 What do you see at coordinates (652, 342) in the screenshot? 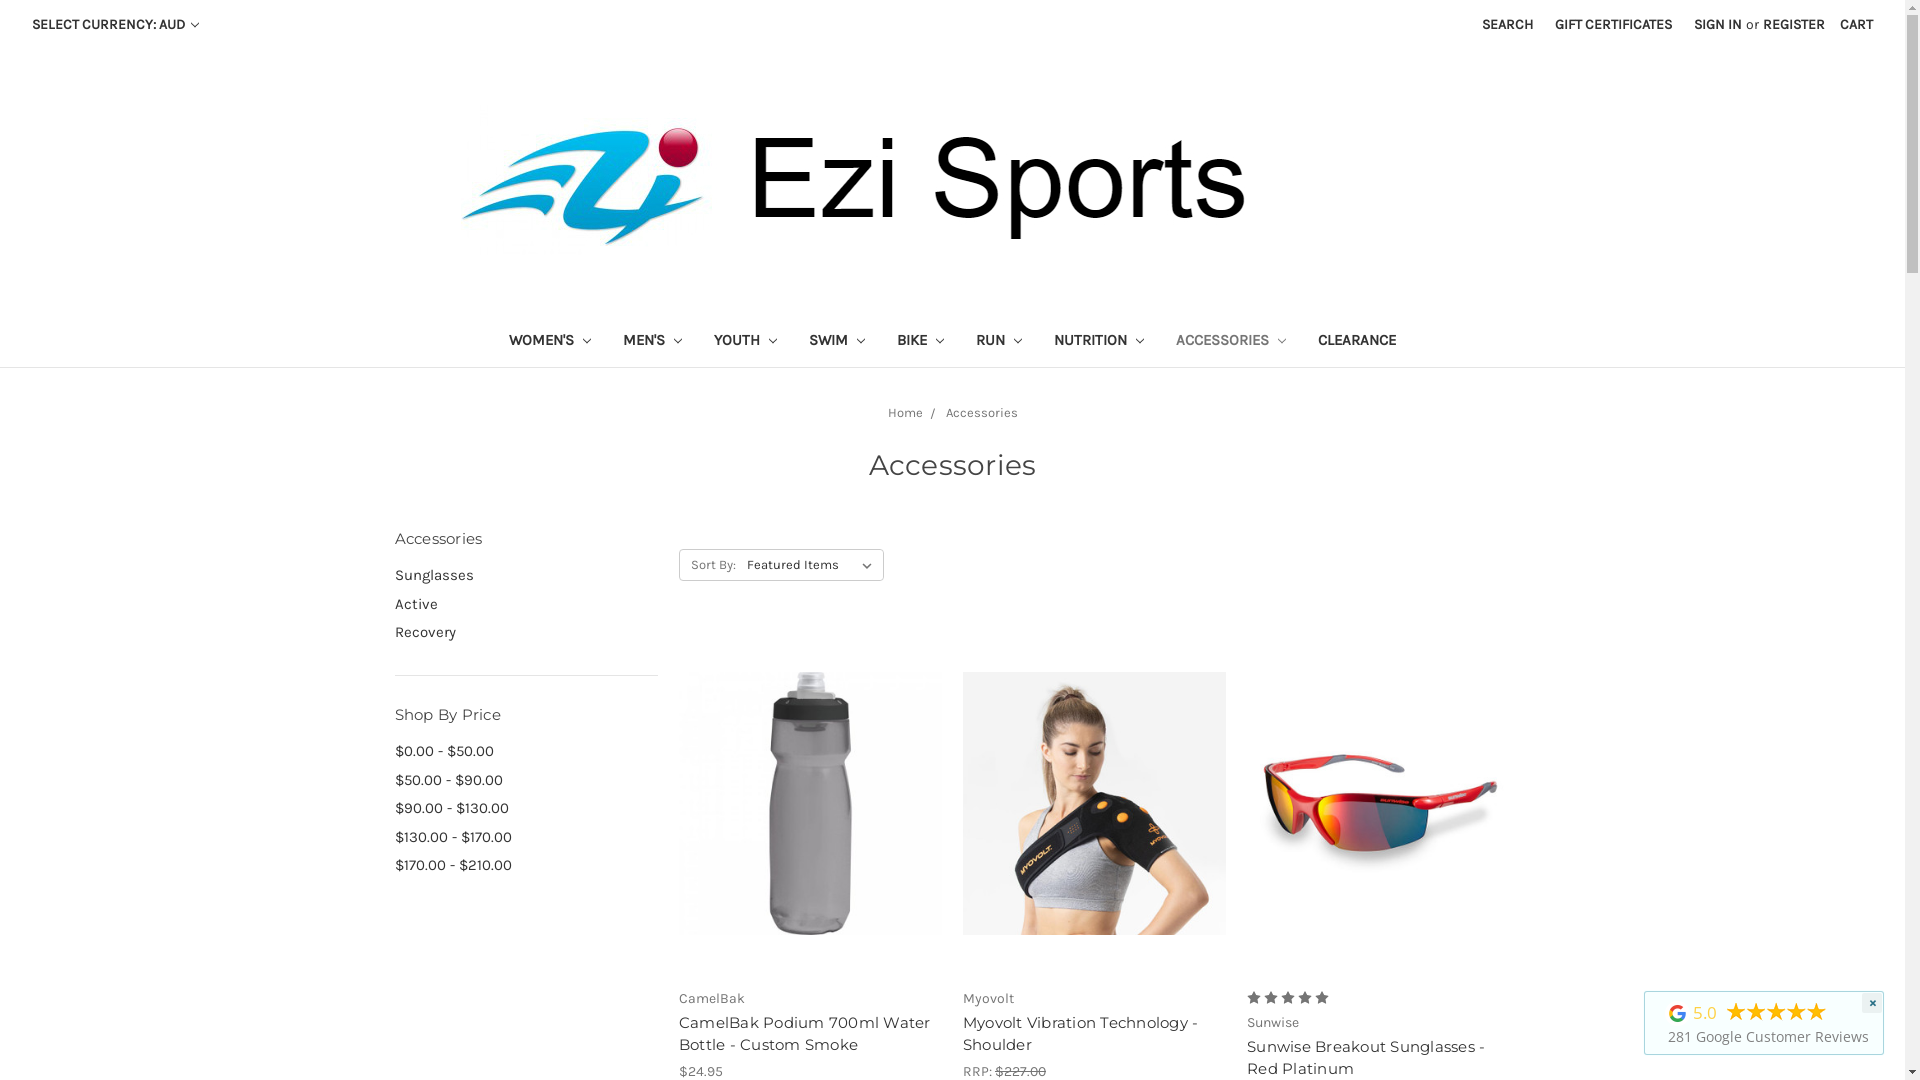
I see `MEN'S` at bounding box center [652, 342].